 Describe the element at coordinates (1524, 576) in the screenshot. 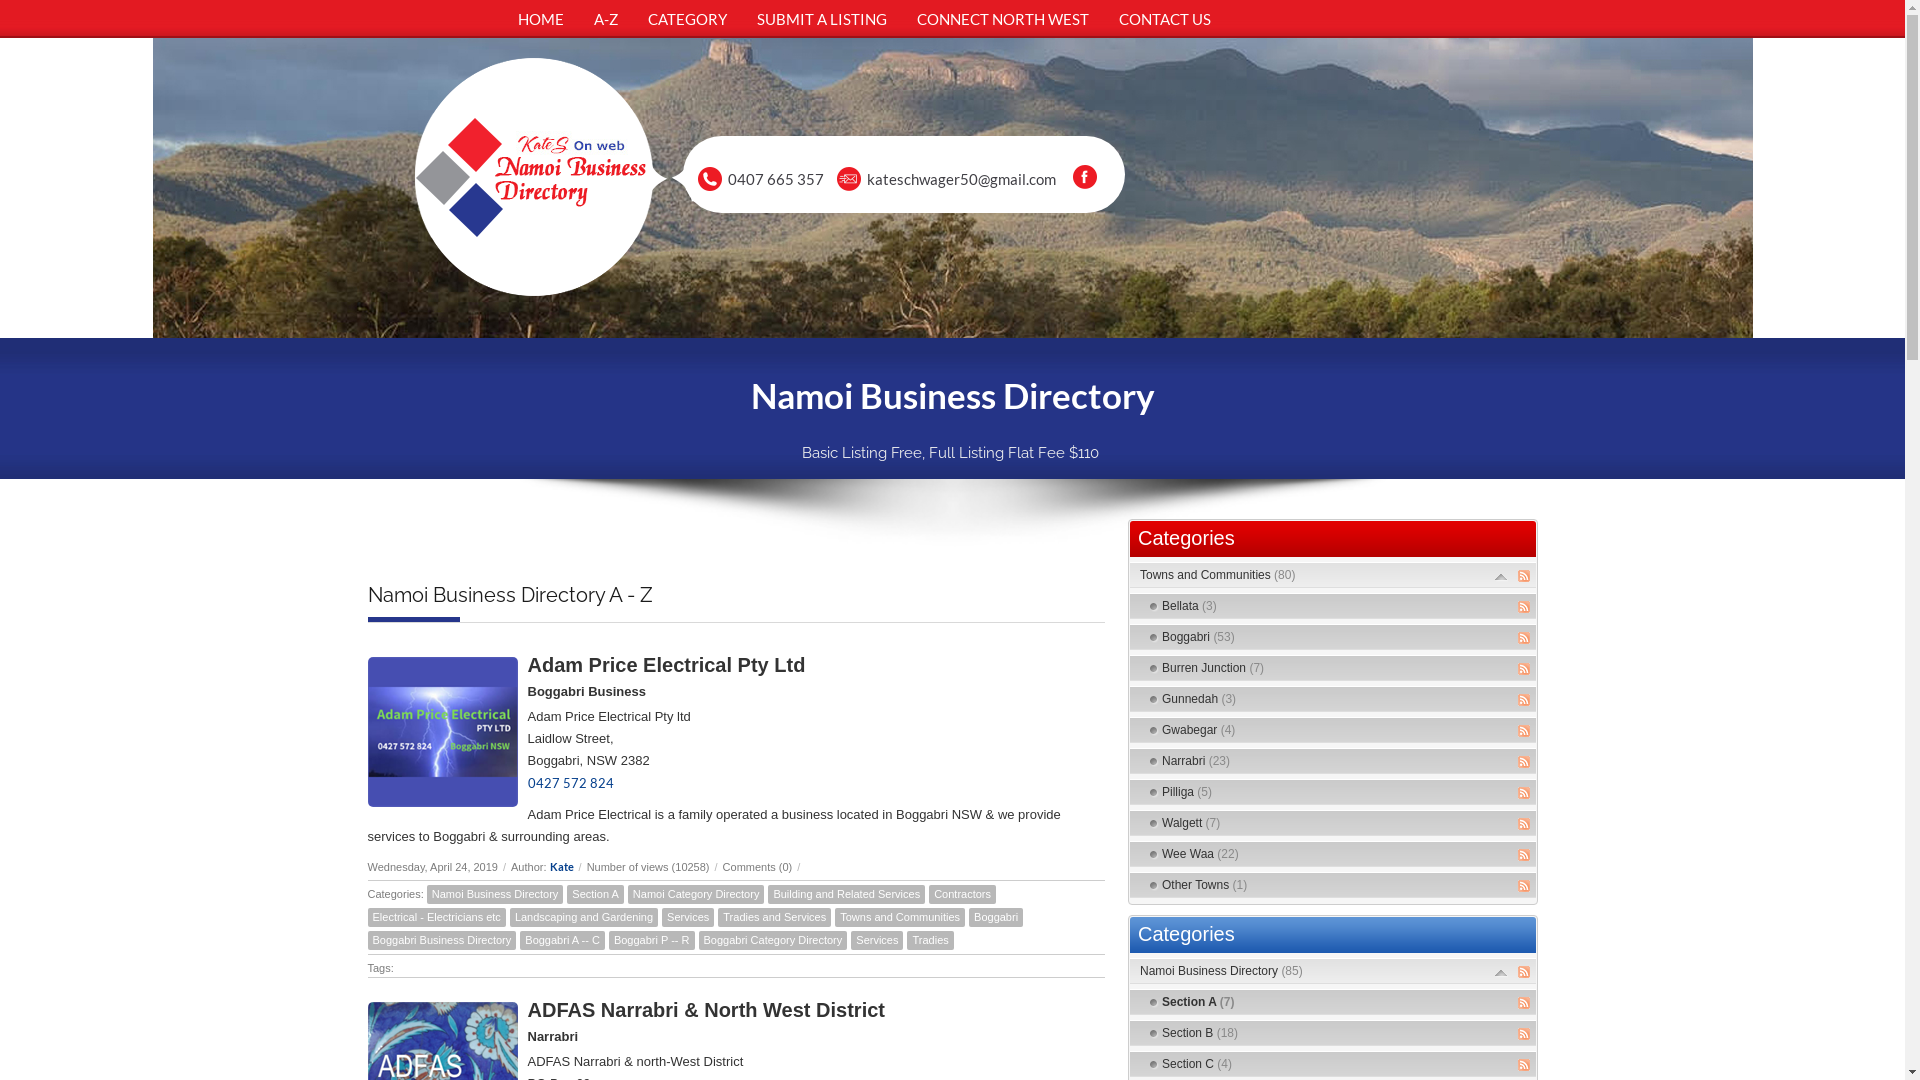

I see `RSS` at that location.